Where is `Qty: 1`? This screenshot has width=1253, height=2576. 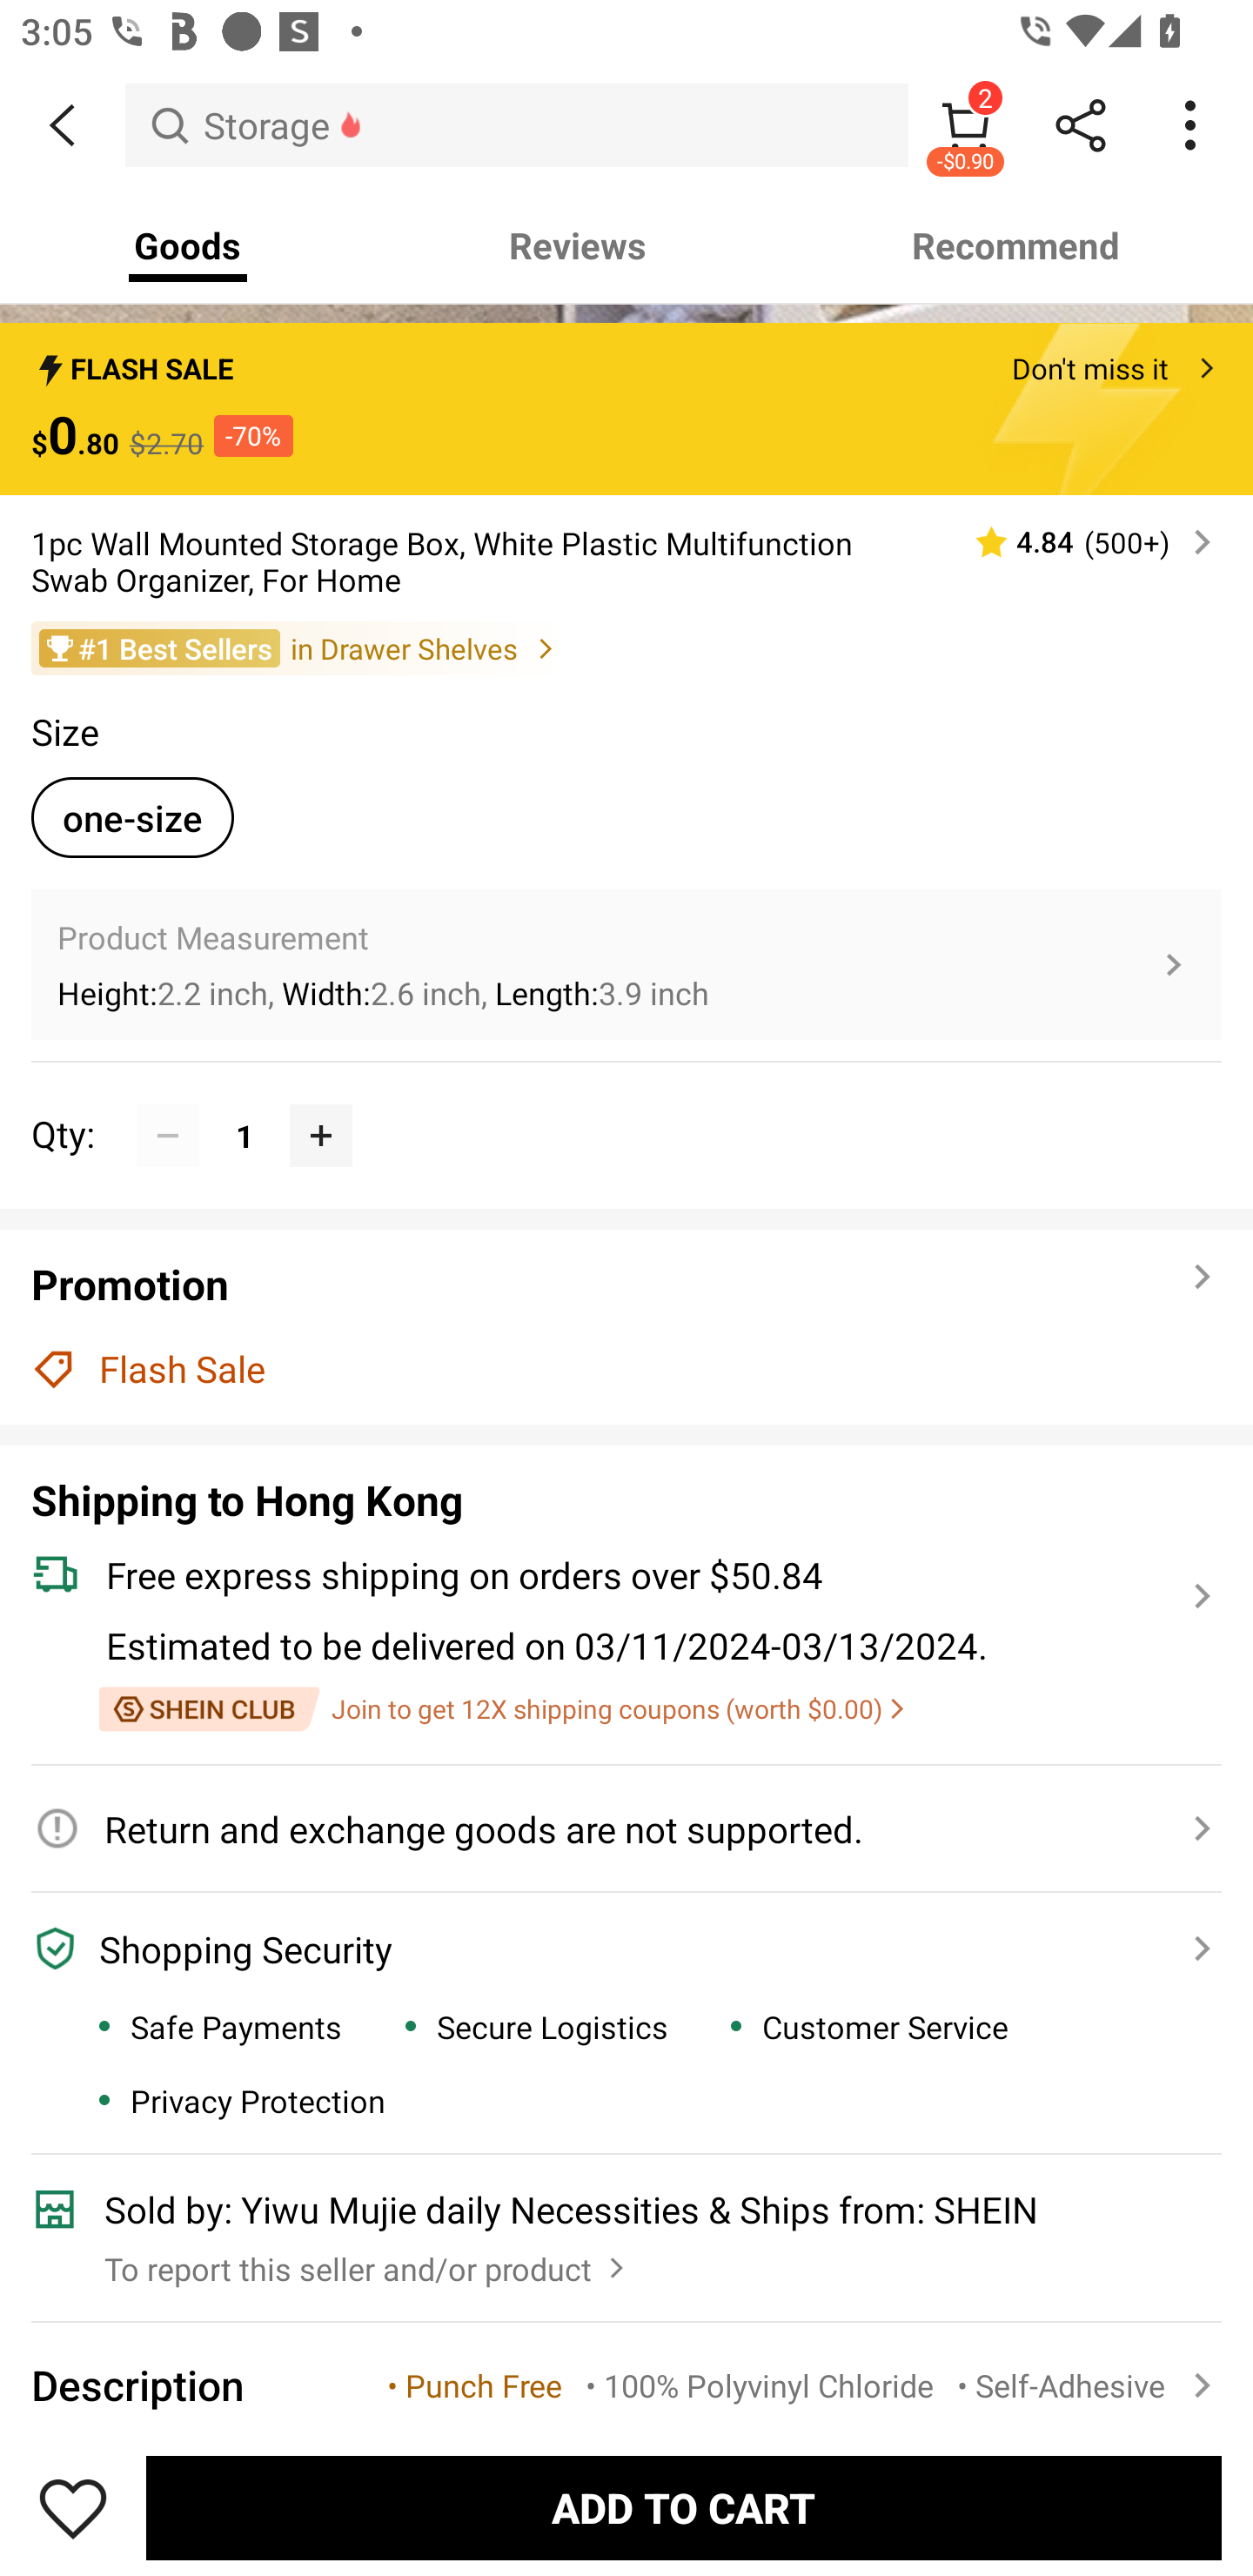
Qty: 1 is located at coordinates (626, 1104).